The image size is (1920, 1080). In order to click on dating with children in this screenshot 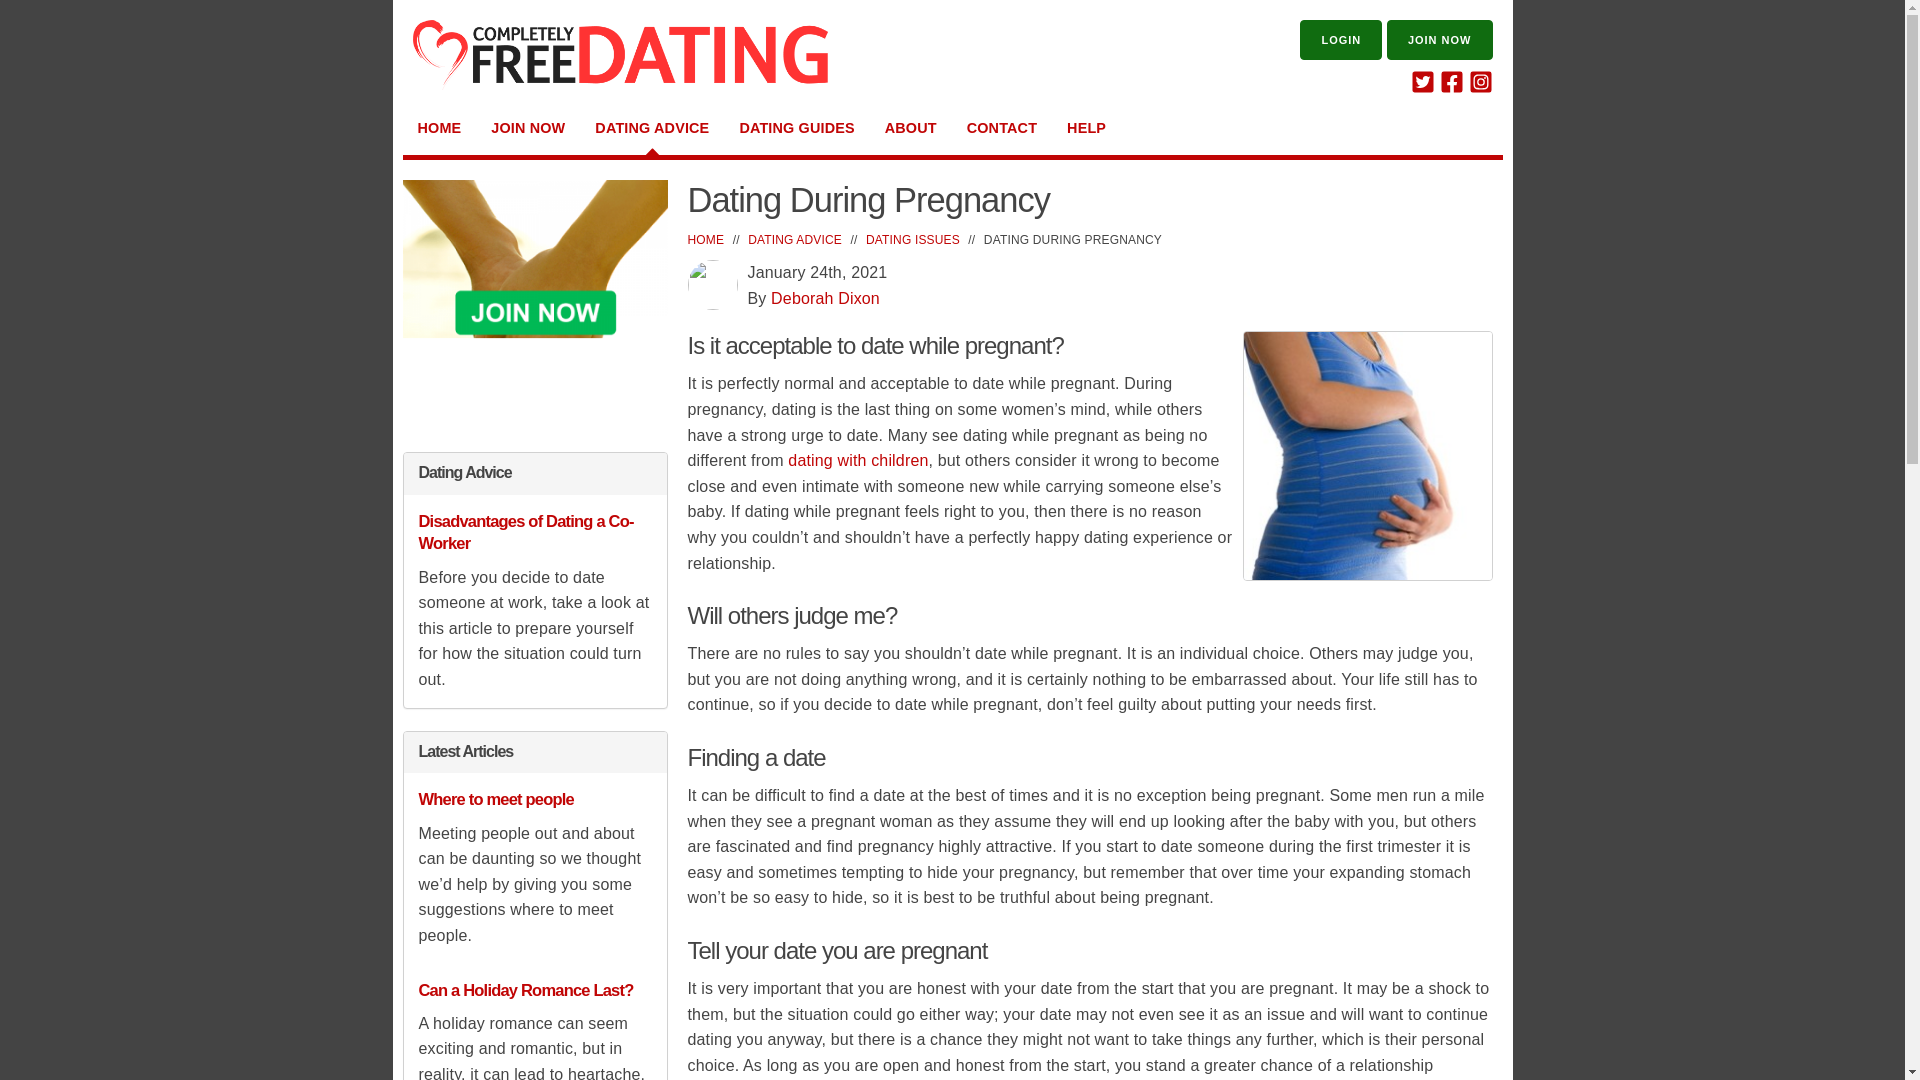, I will do `click(857, 460)`.